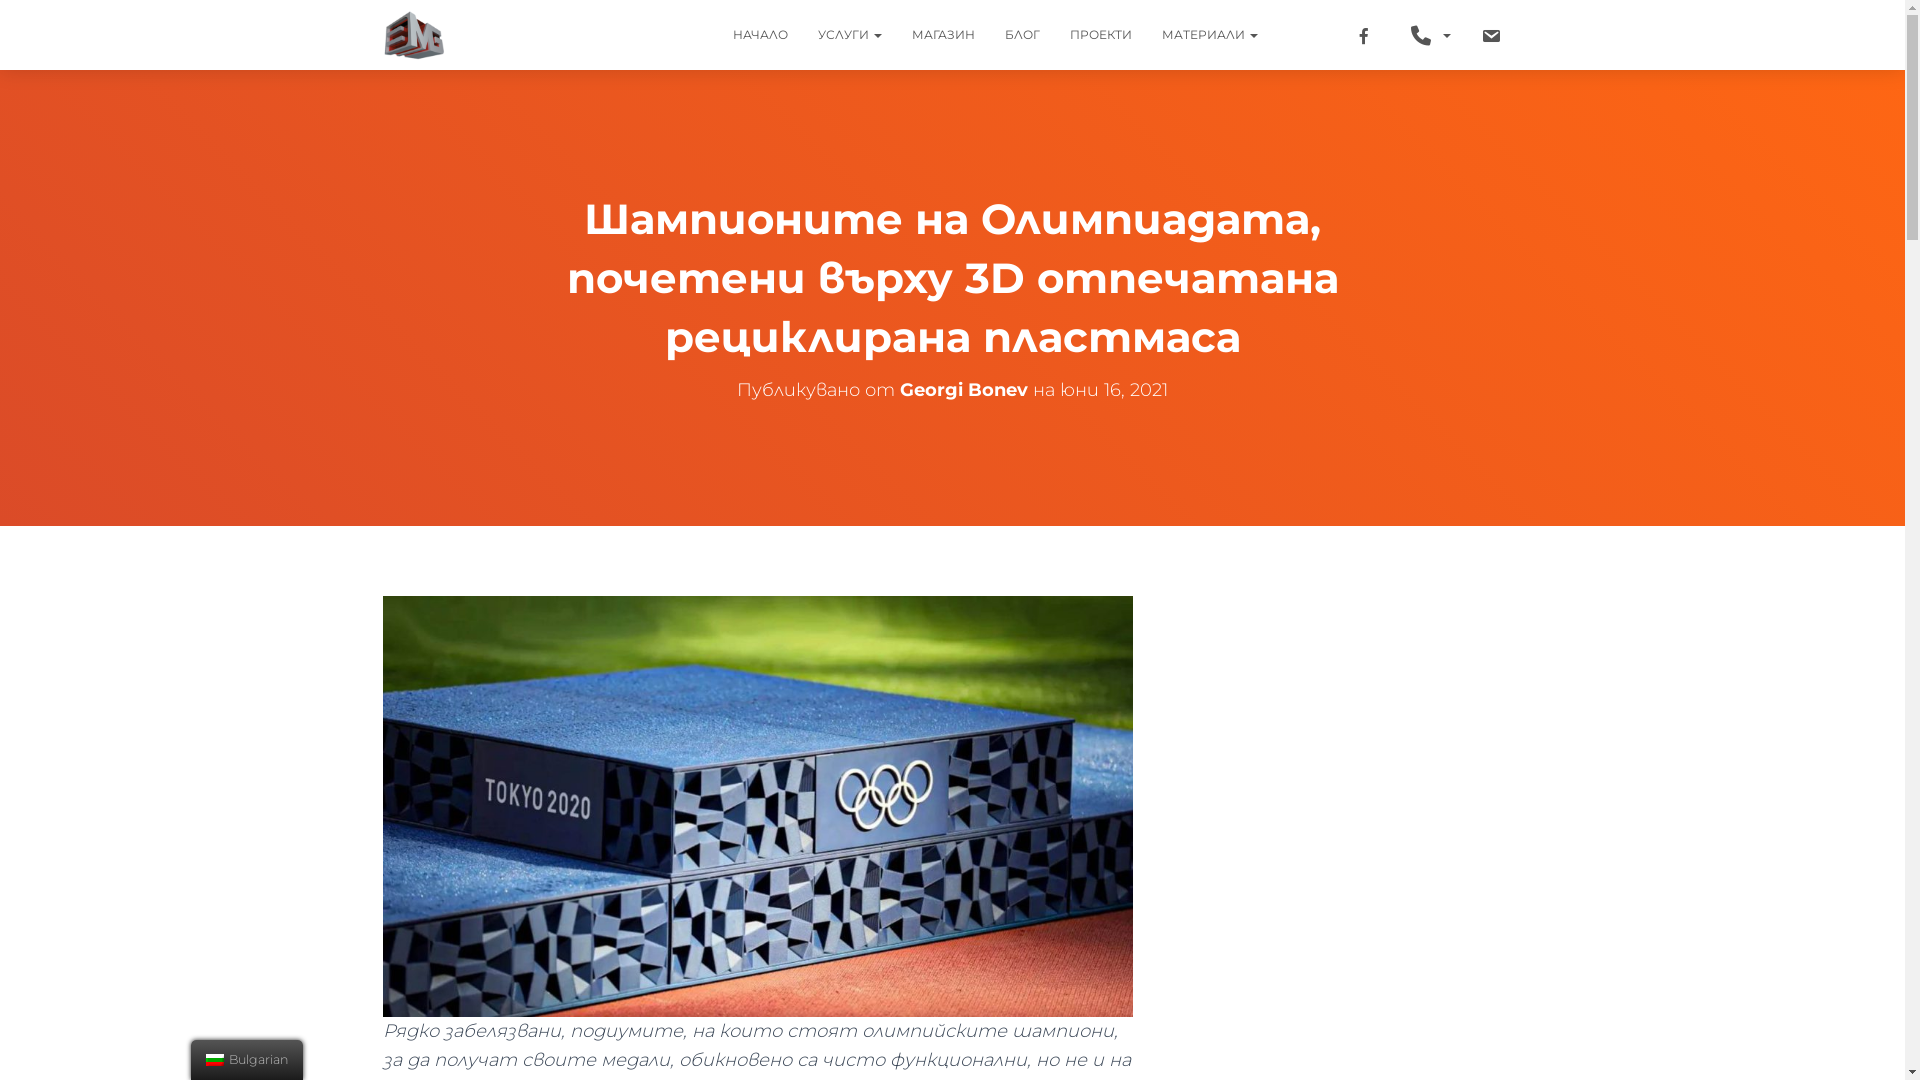  Describe the element at coordinates (1431, 35) in the screenshot. I see ` ` at that location.